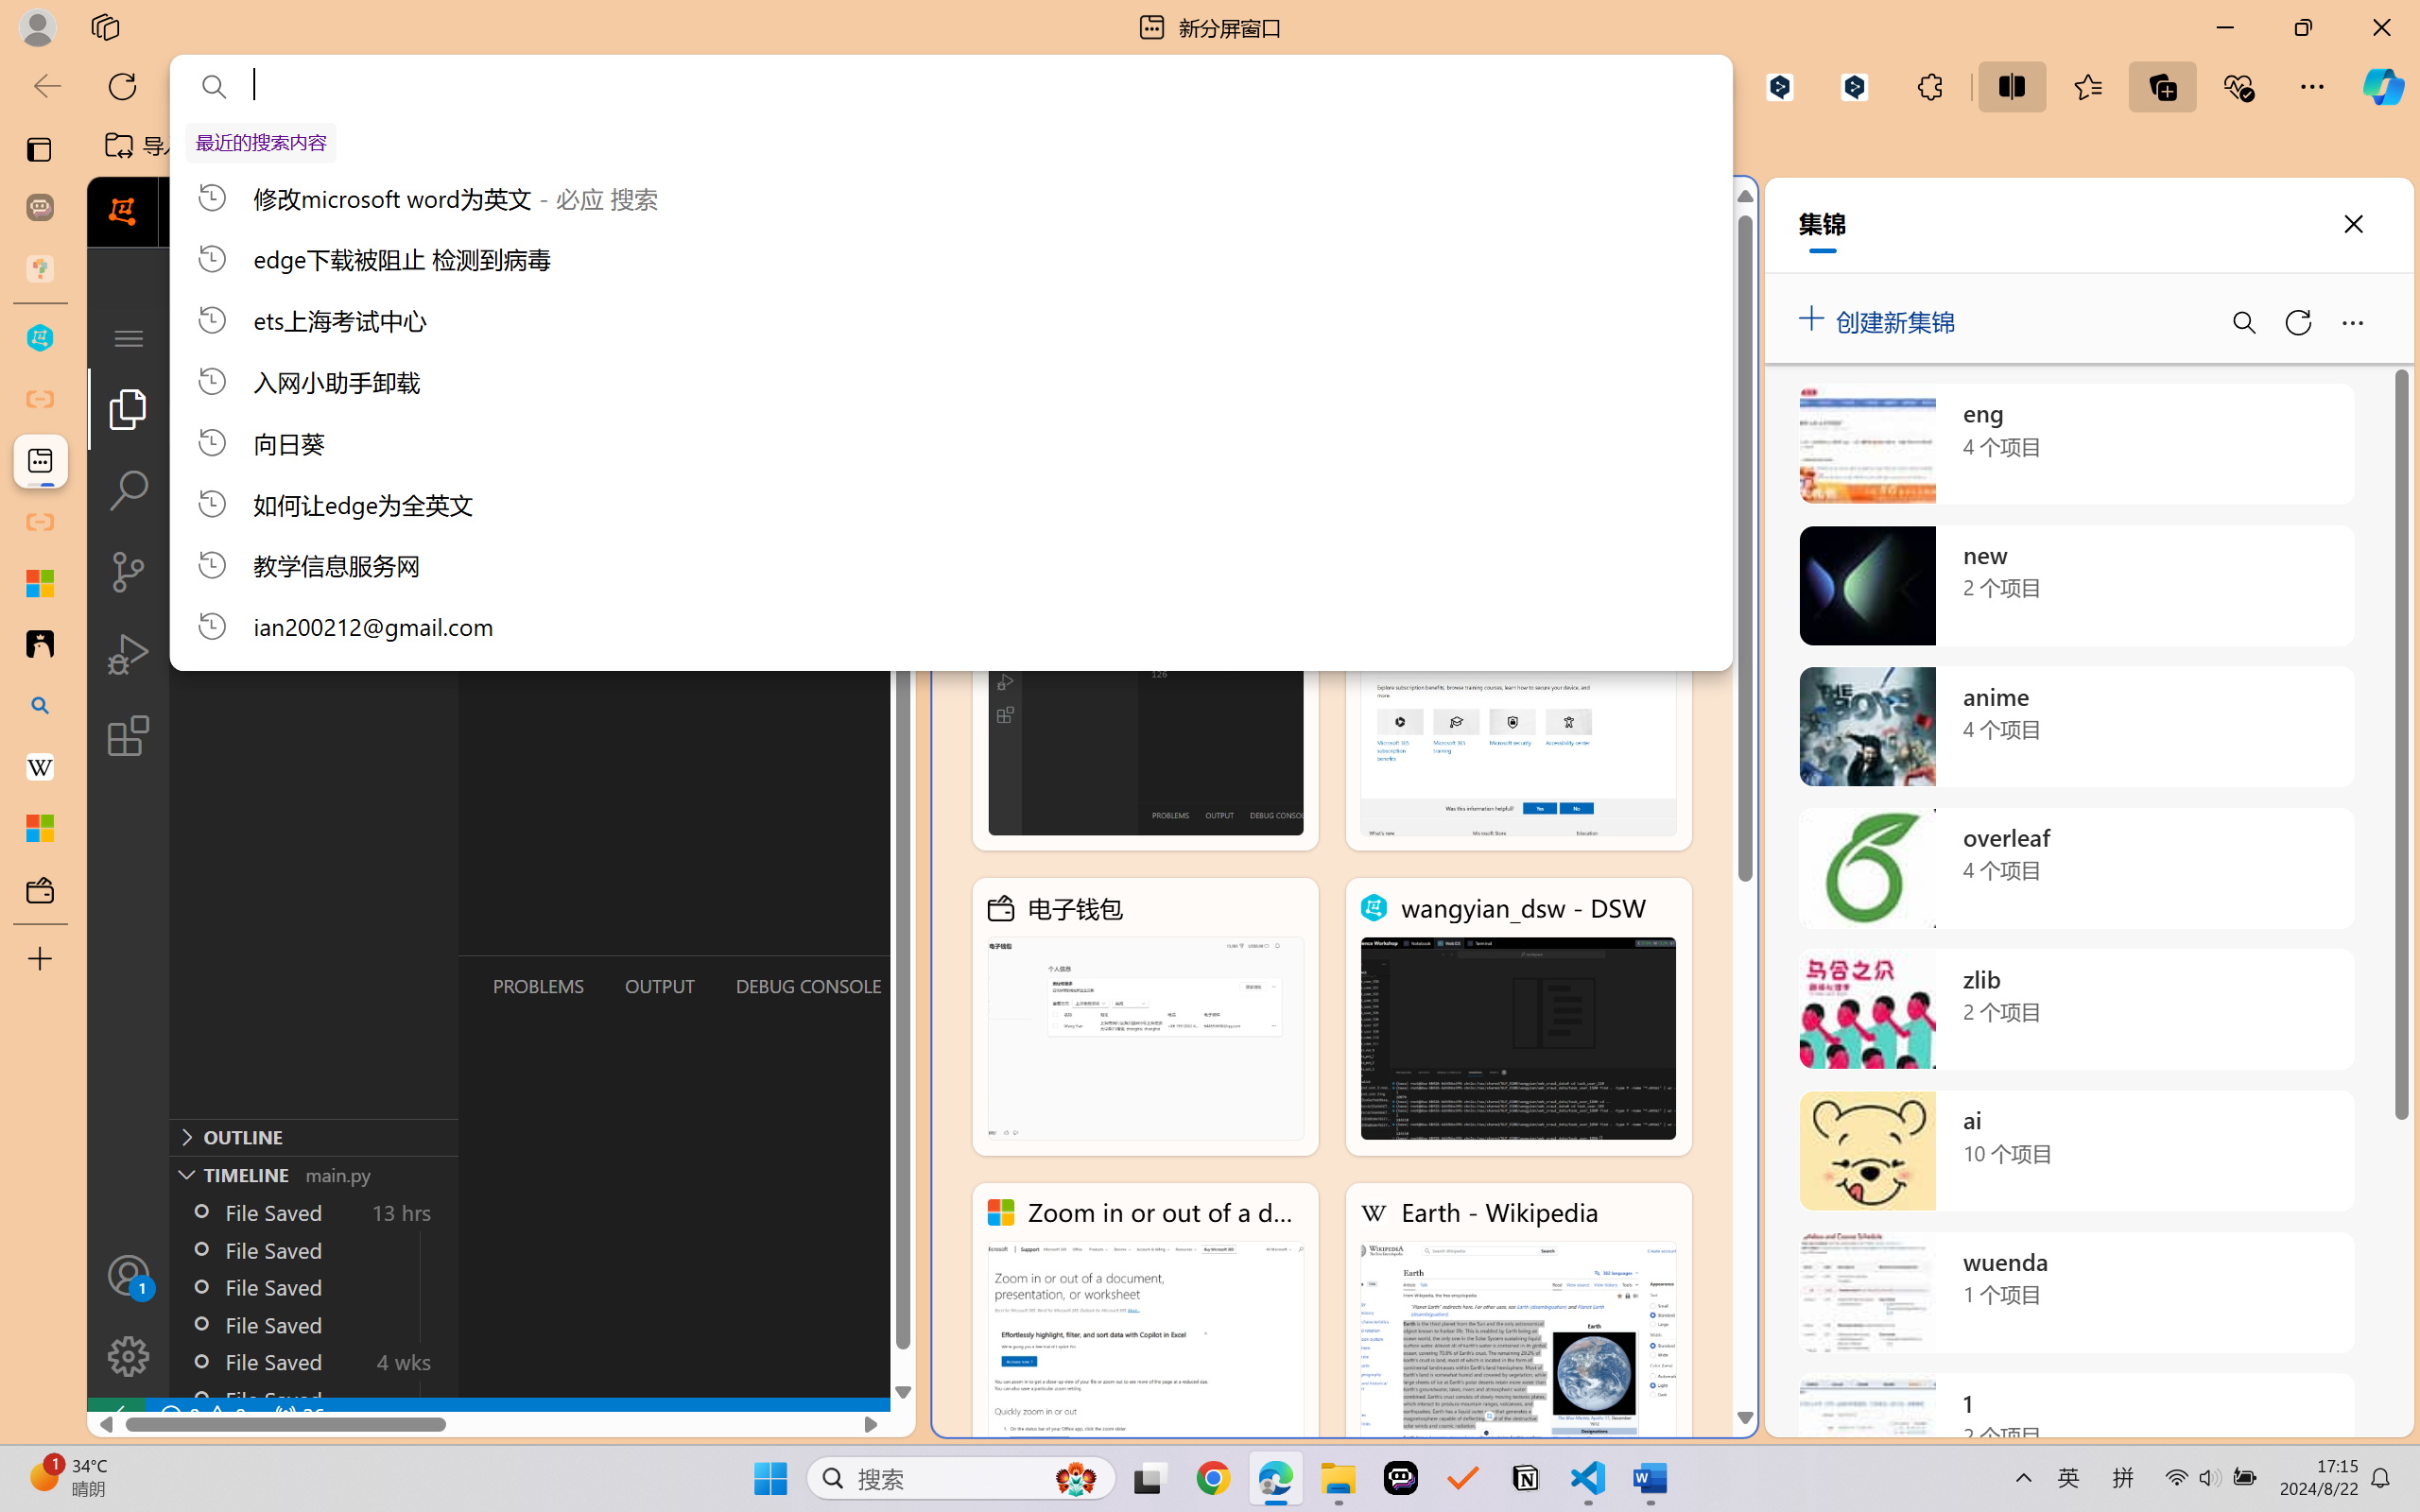  I want to click on Wikipedia, the free encyclopedia, so click(412, 146).